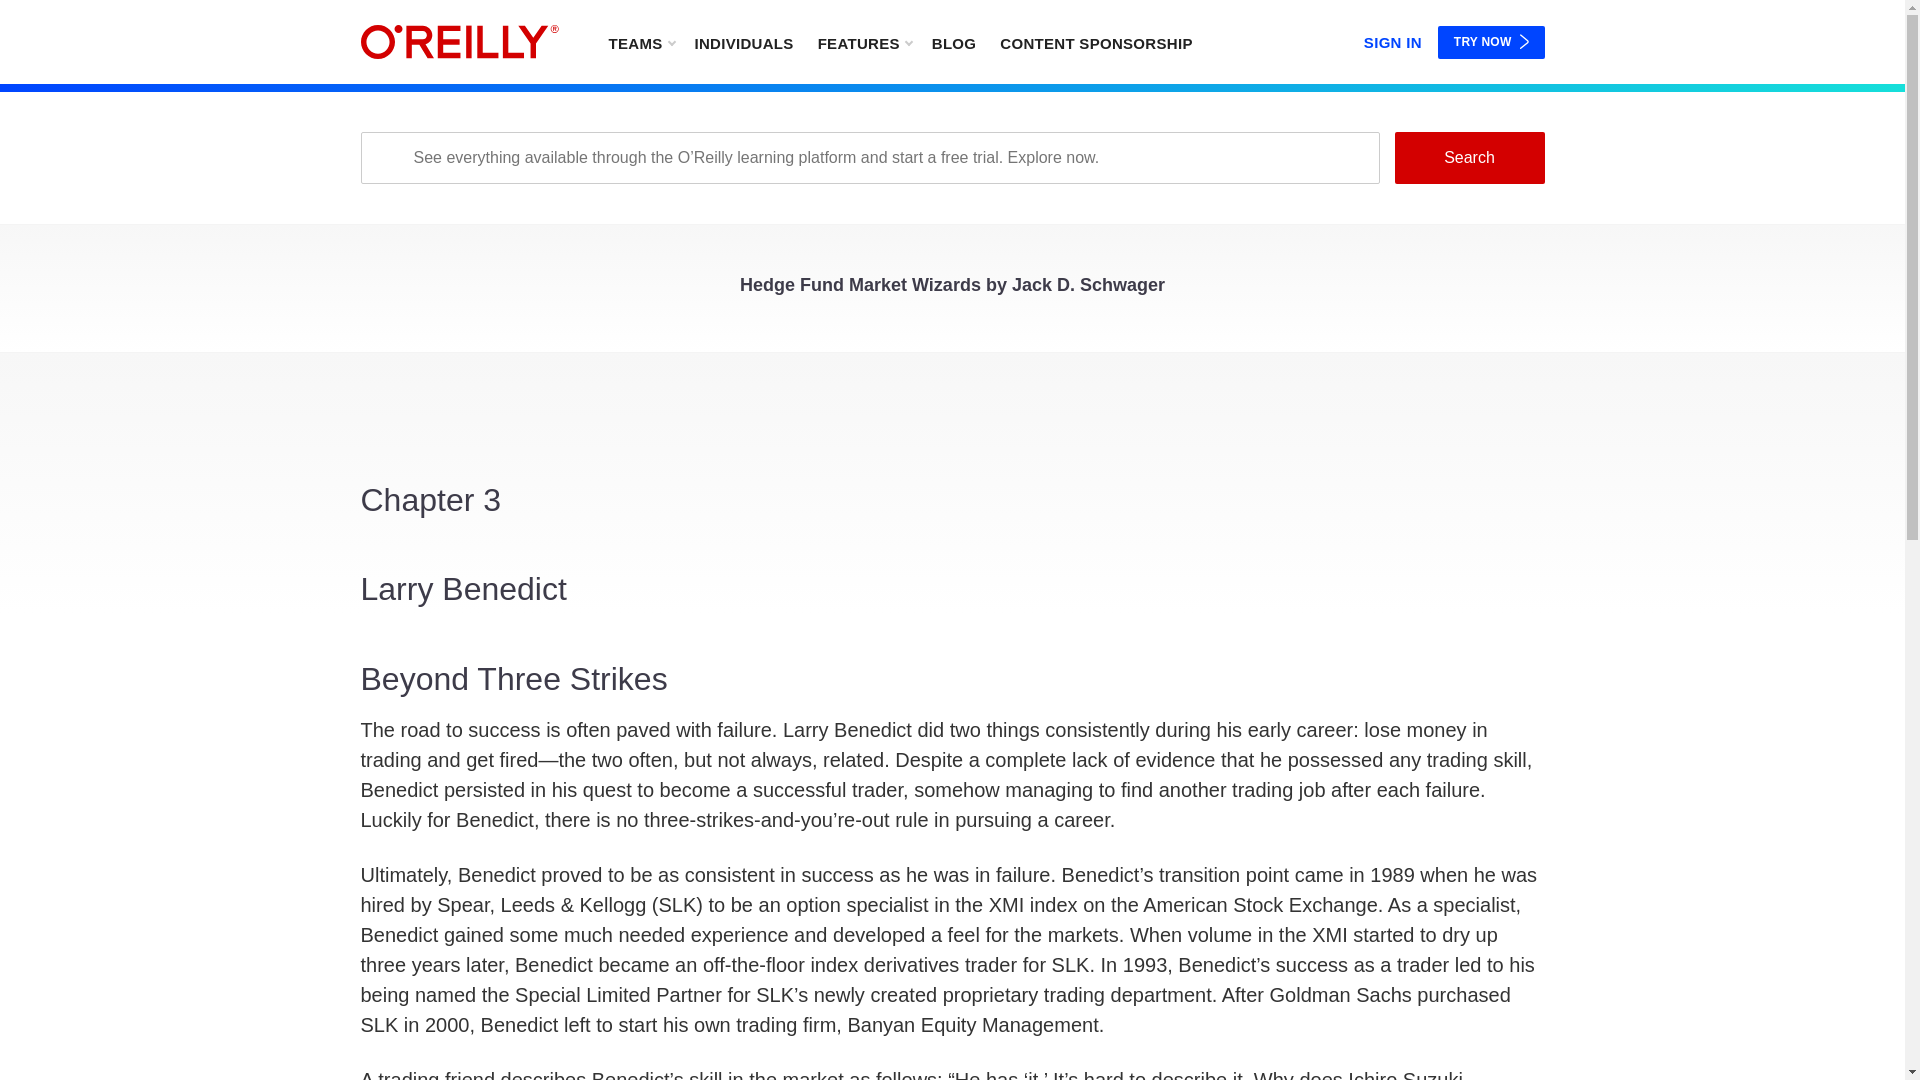  Describe the element at coordinates (1492, 42) in the screenshot. I see `TRY NOW` at that location.